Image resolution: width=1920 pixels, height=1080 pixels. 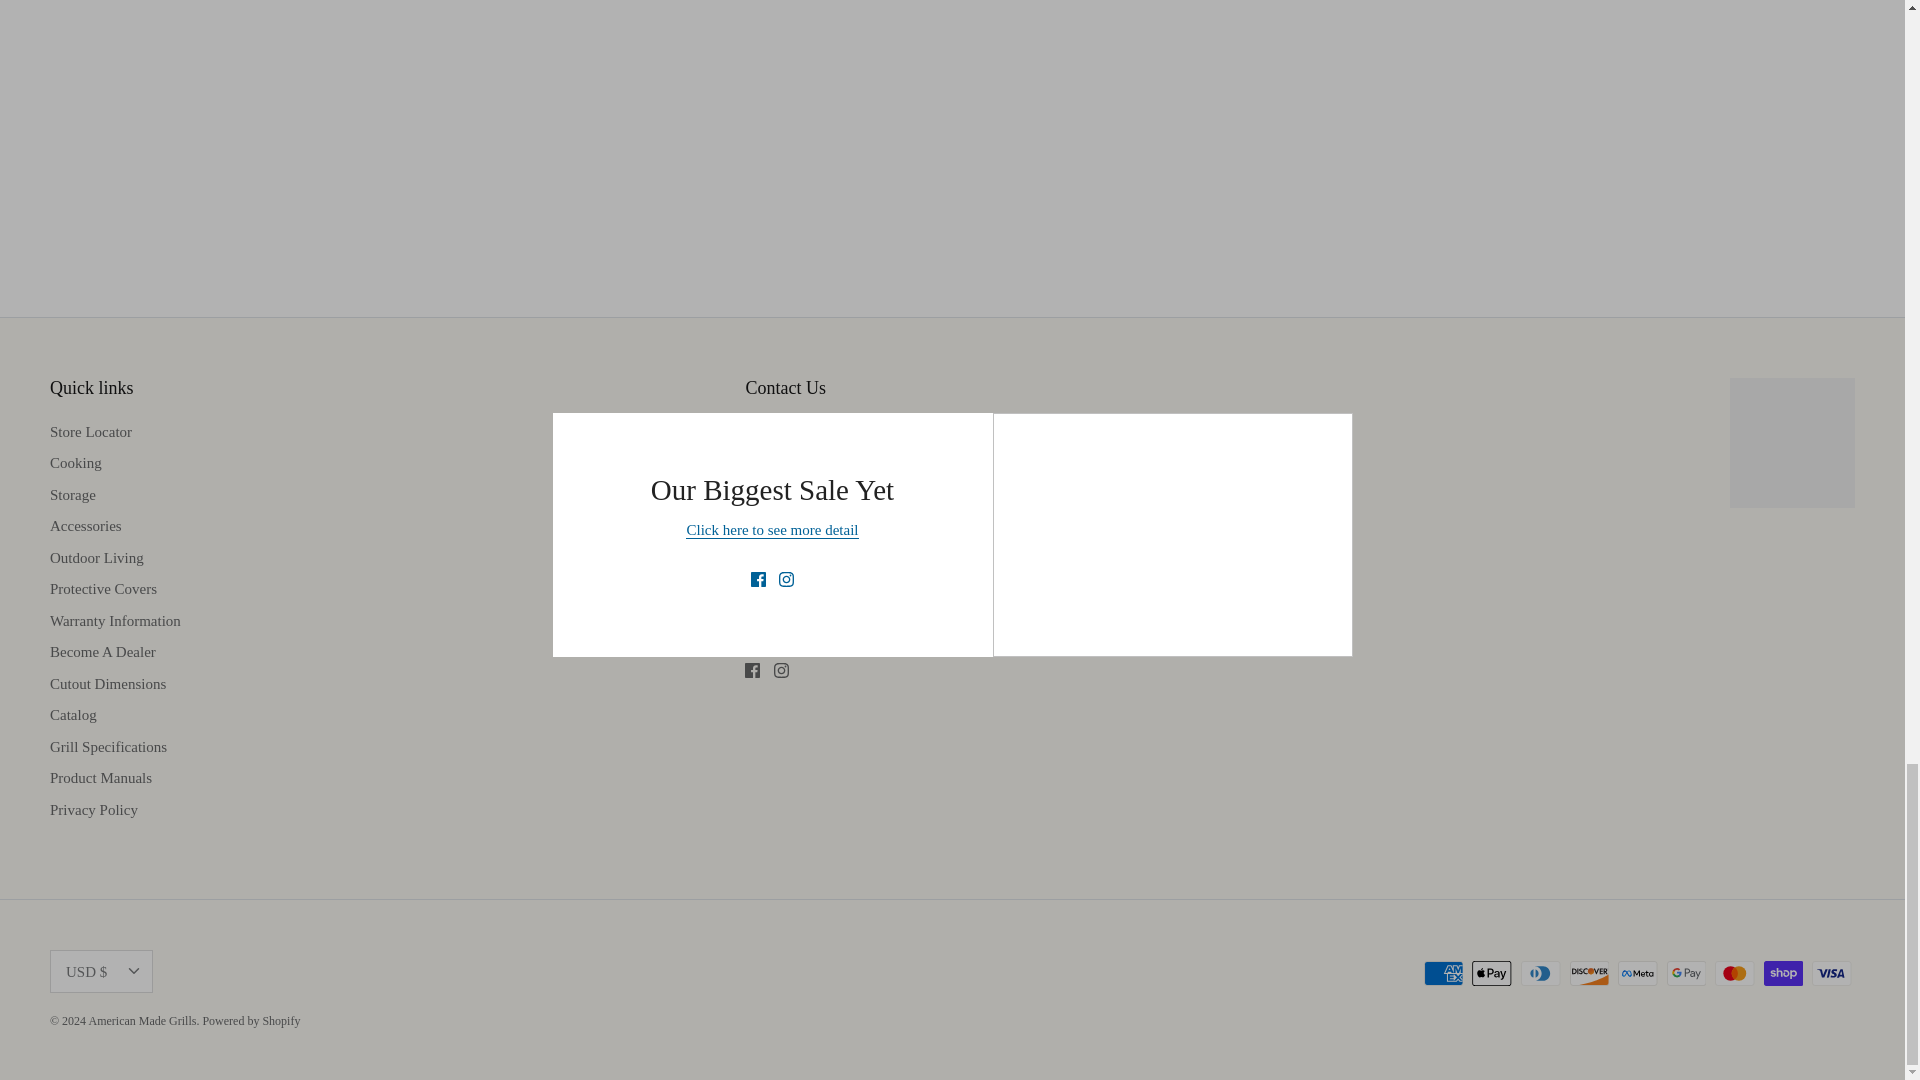 What do you see at coordinates (781, 670) in the screenshot?
I see `Instagram` at bounding box center [781, 670].